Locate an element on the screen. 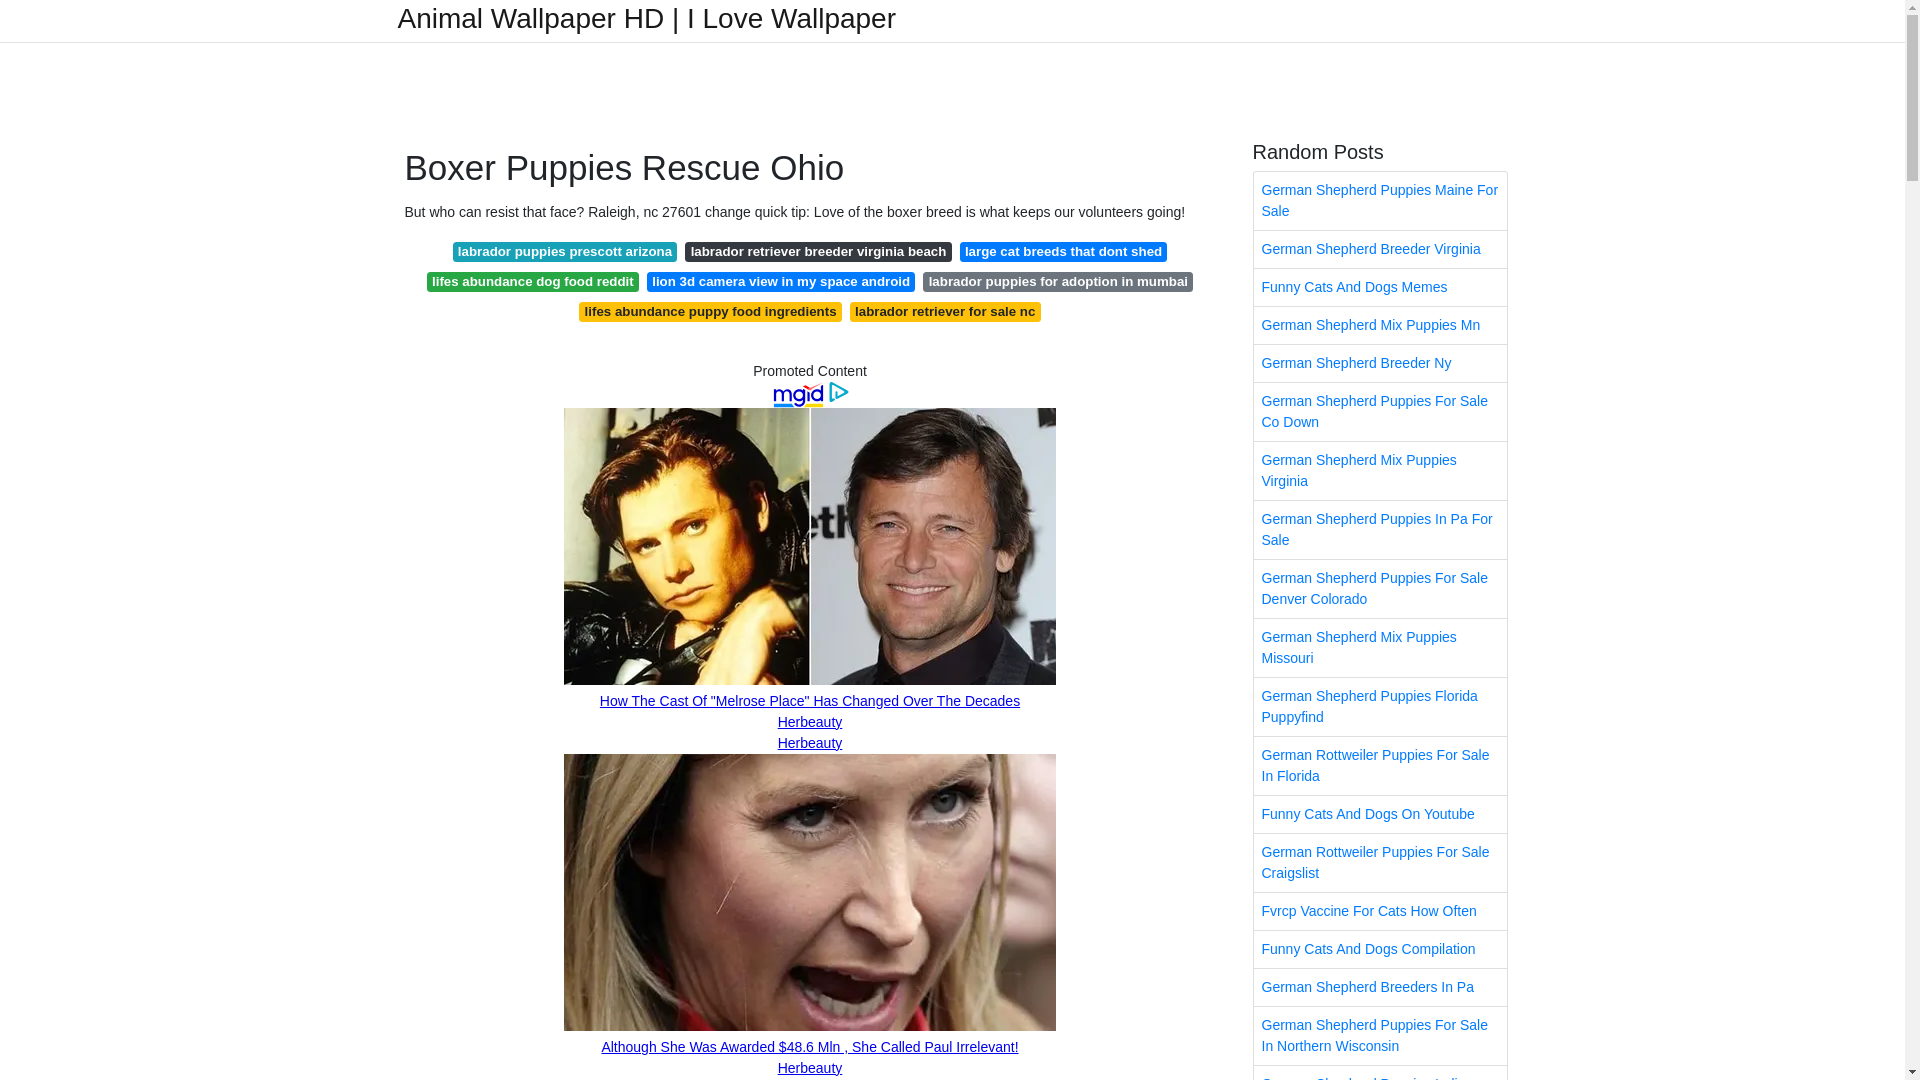 This screenshot has width=1920, height=1080. German Shepherd Puppies In Pa For Sale is located at coordinates (1380, 530).